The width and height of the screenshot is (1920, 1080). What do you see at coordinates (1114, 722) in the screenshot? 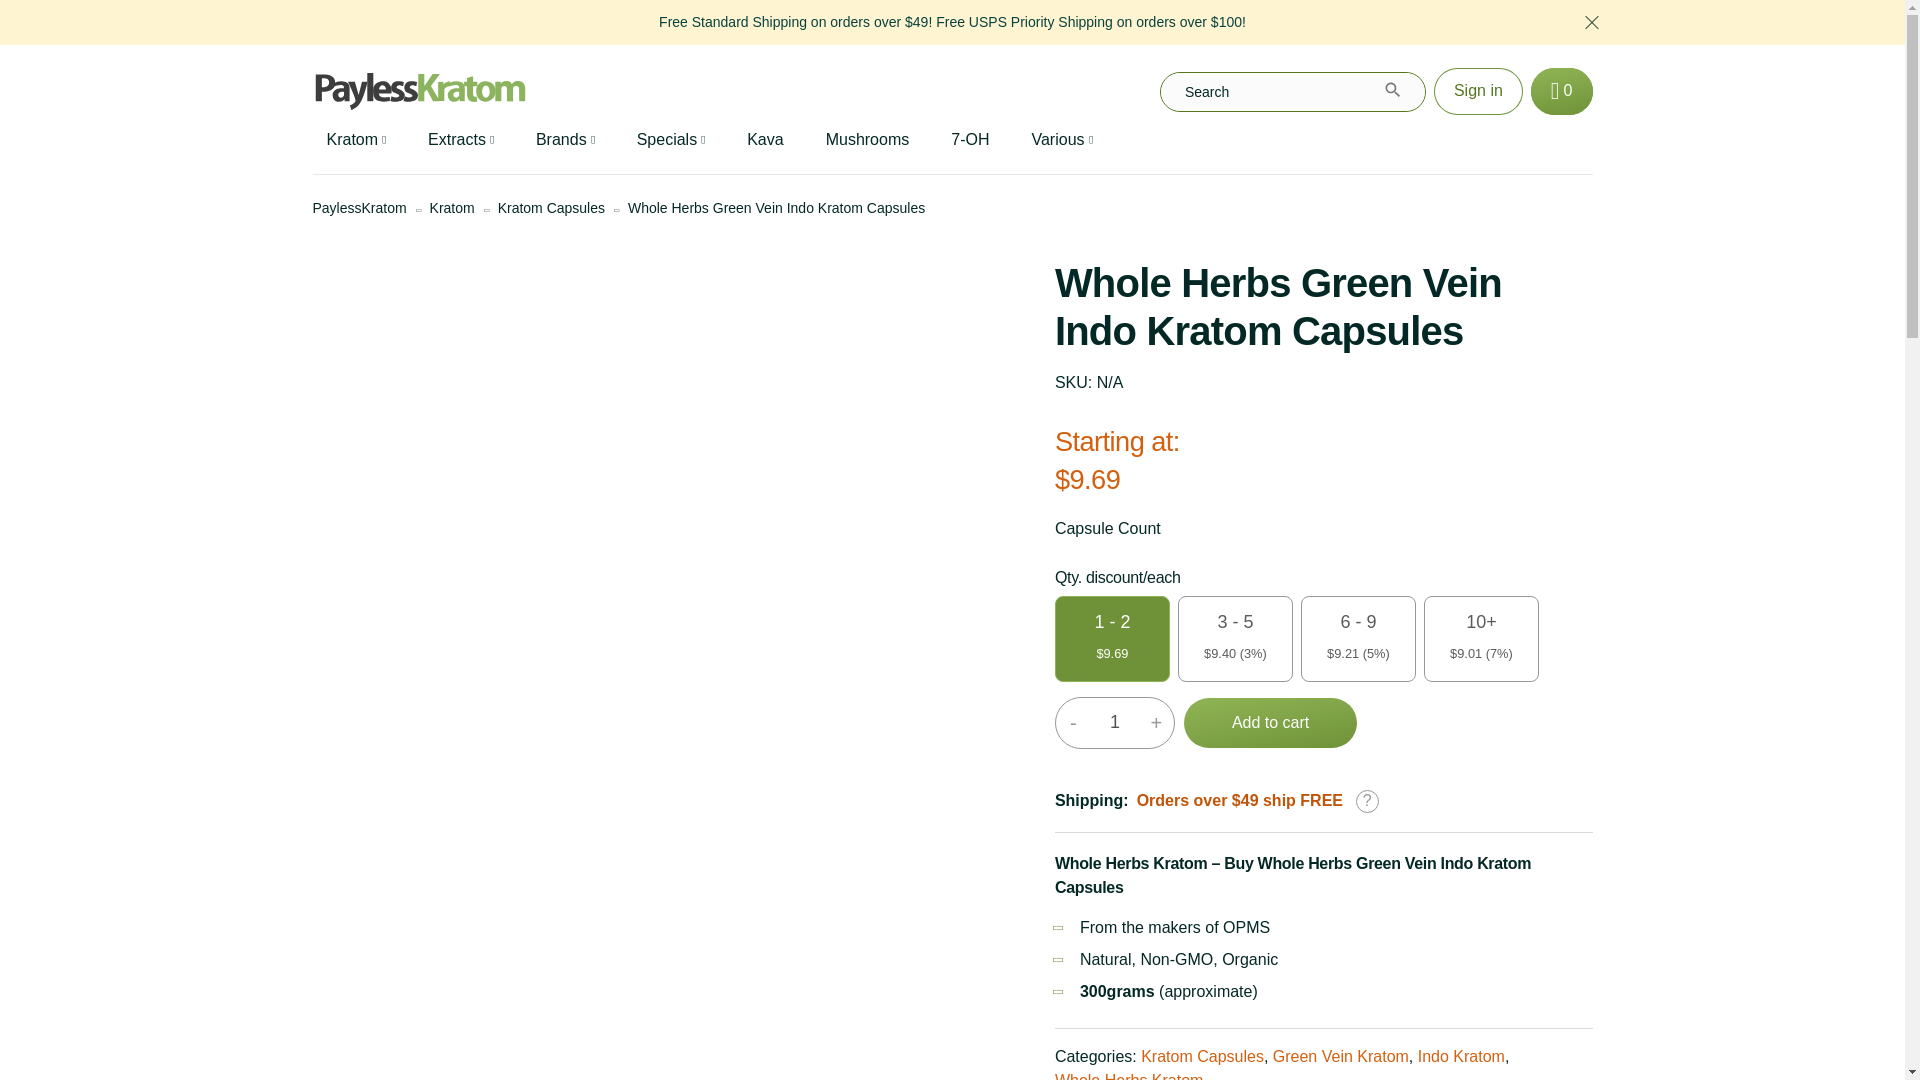
I see `Qty` at bounding box center [1114, 722].